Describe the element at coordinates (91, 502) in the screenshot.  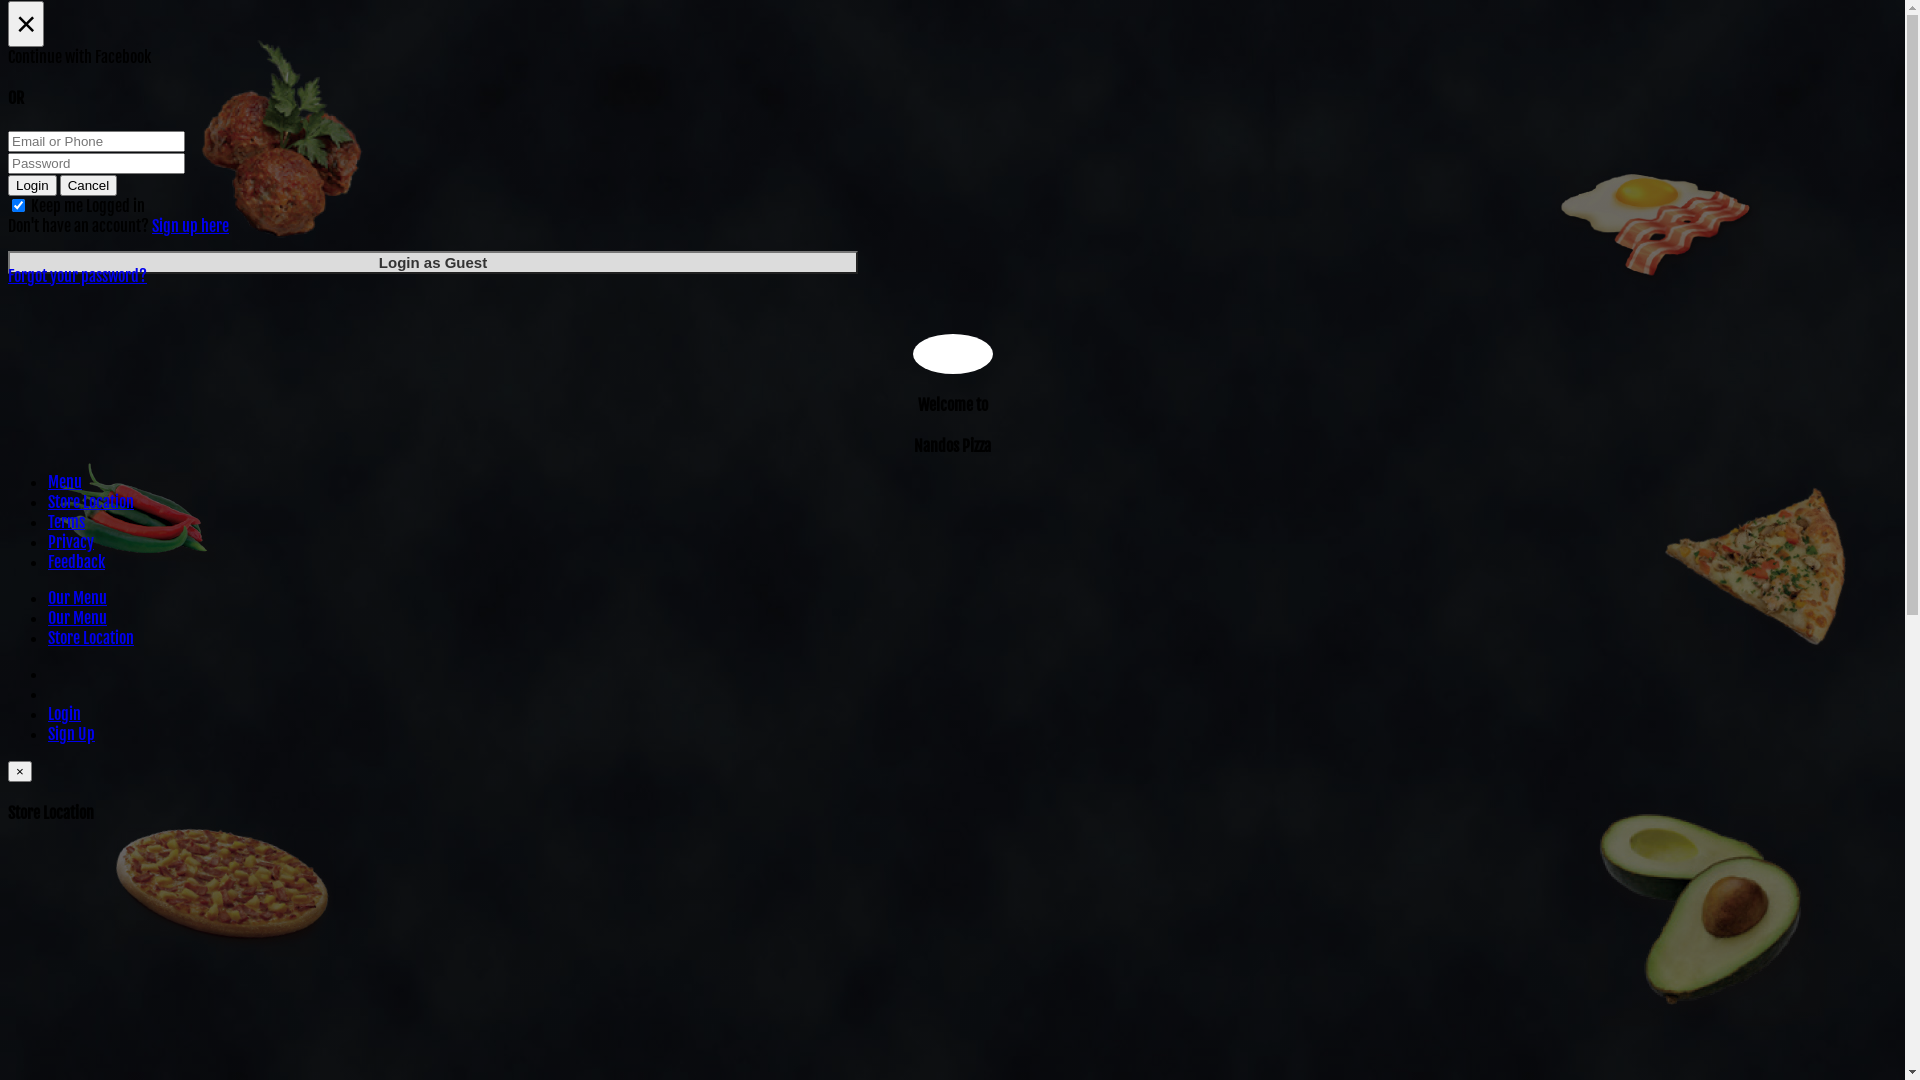
I see `Store Location` at that location.